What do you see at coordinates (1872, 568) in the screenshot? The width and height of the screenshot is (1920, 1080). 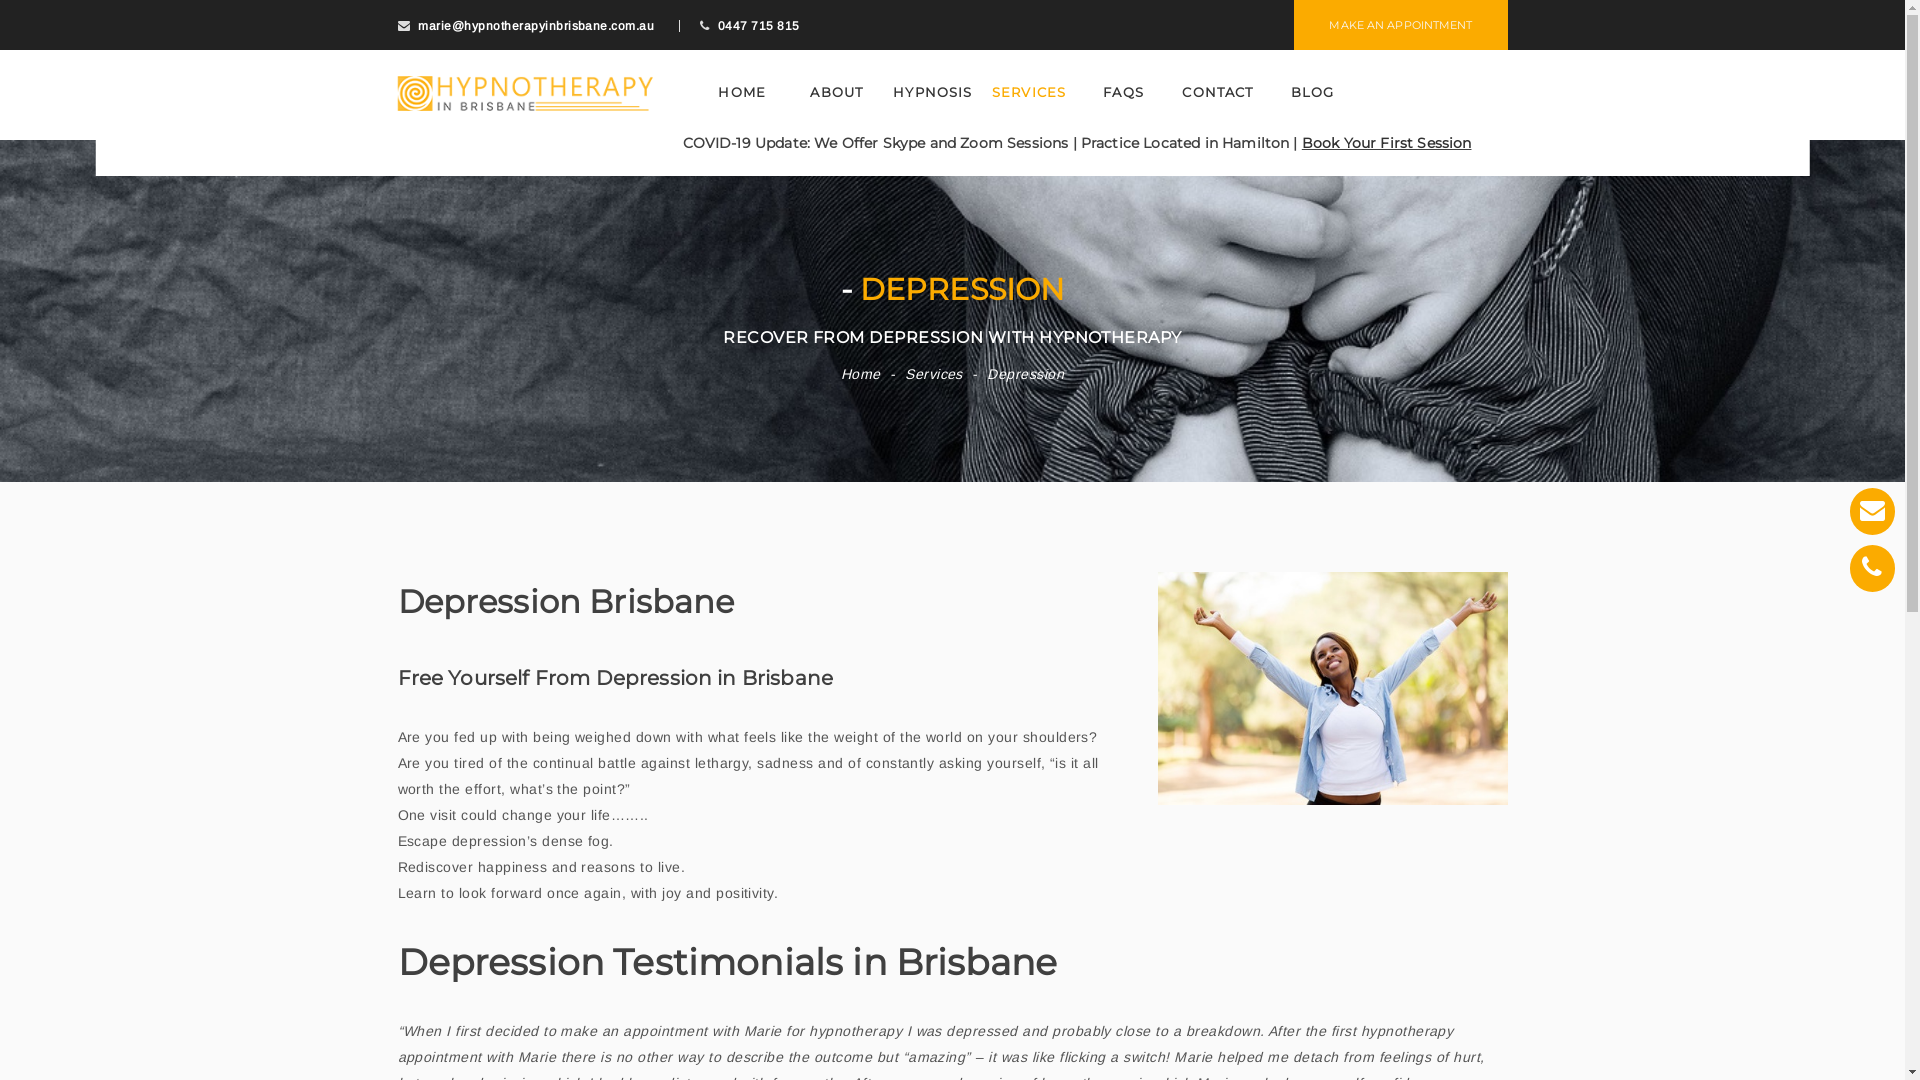 I see `Call Us` at bounding box center [1872, 568].